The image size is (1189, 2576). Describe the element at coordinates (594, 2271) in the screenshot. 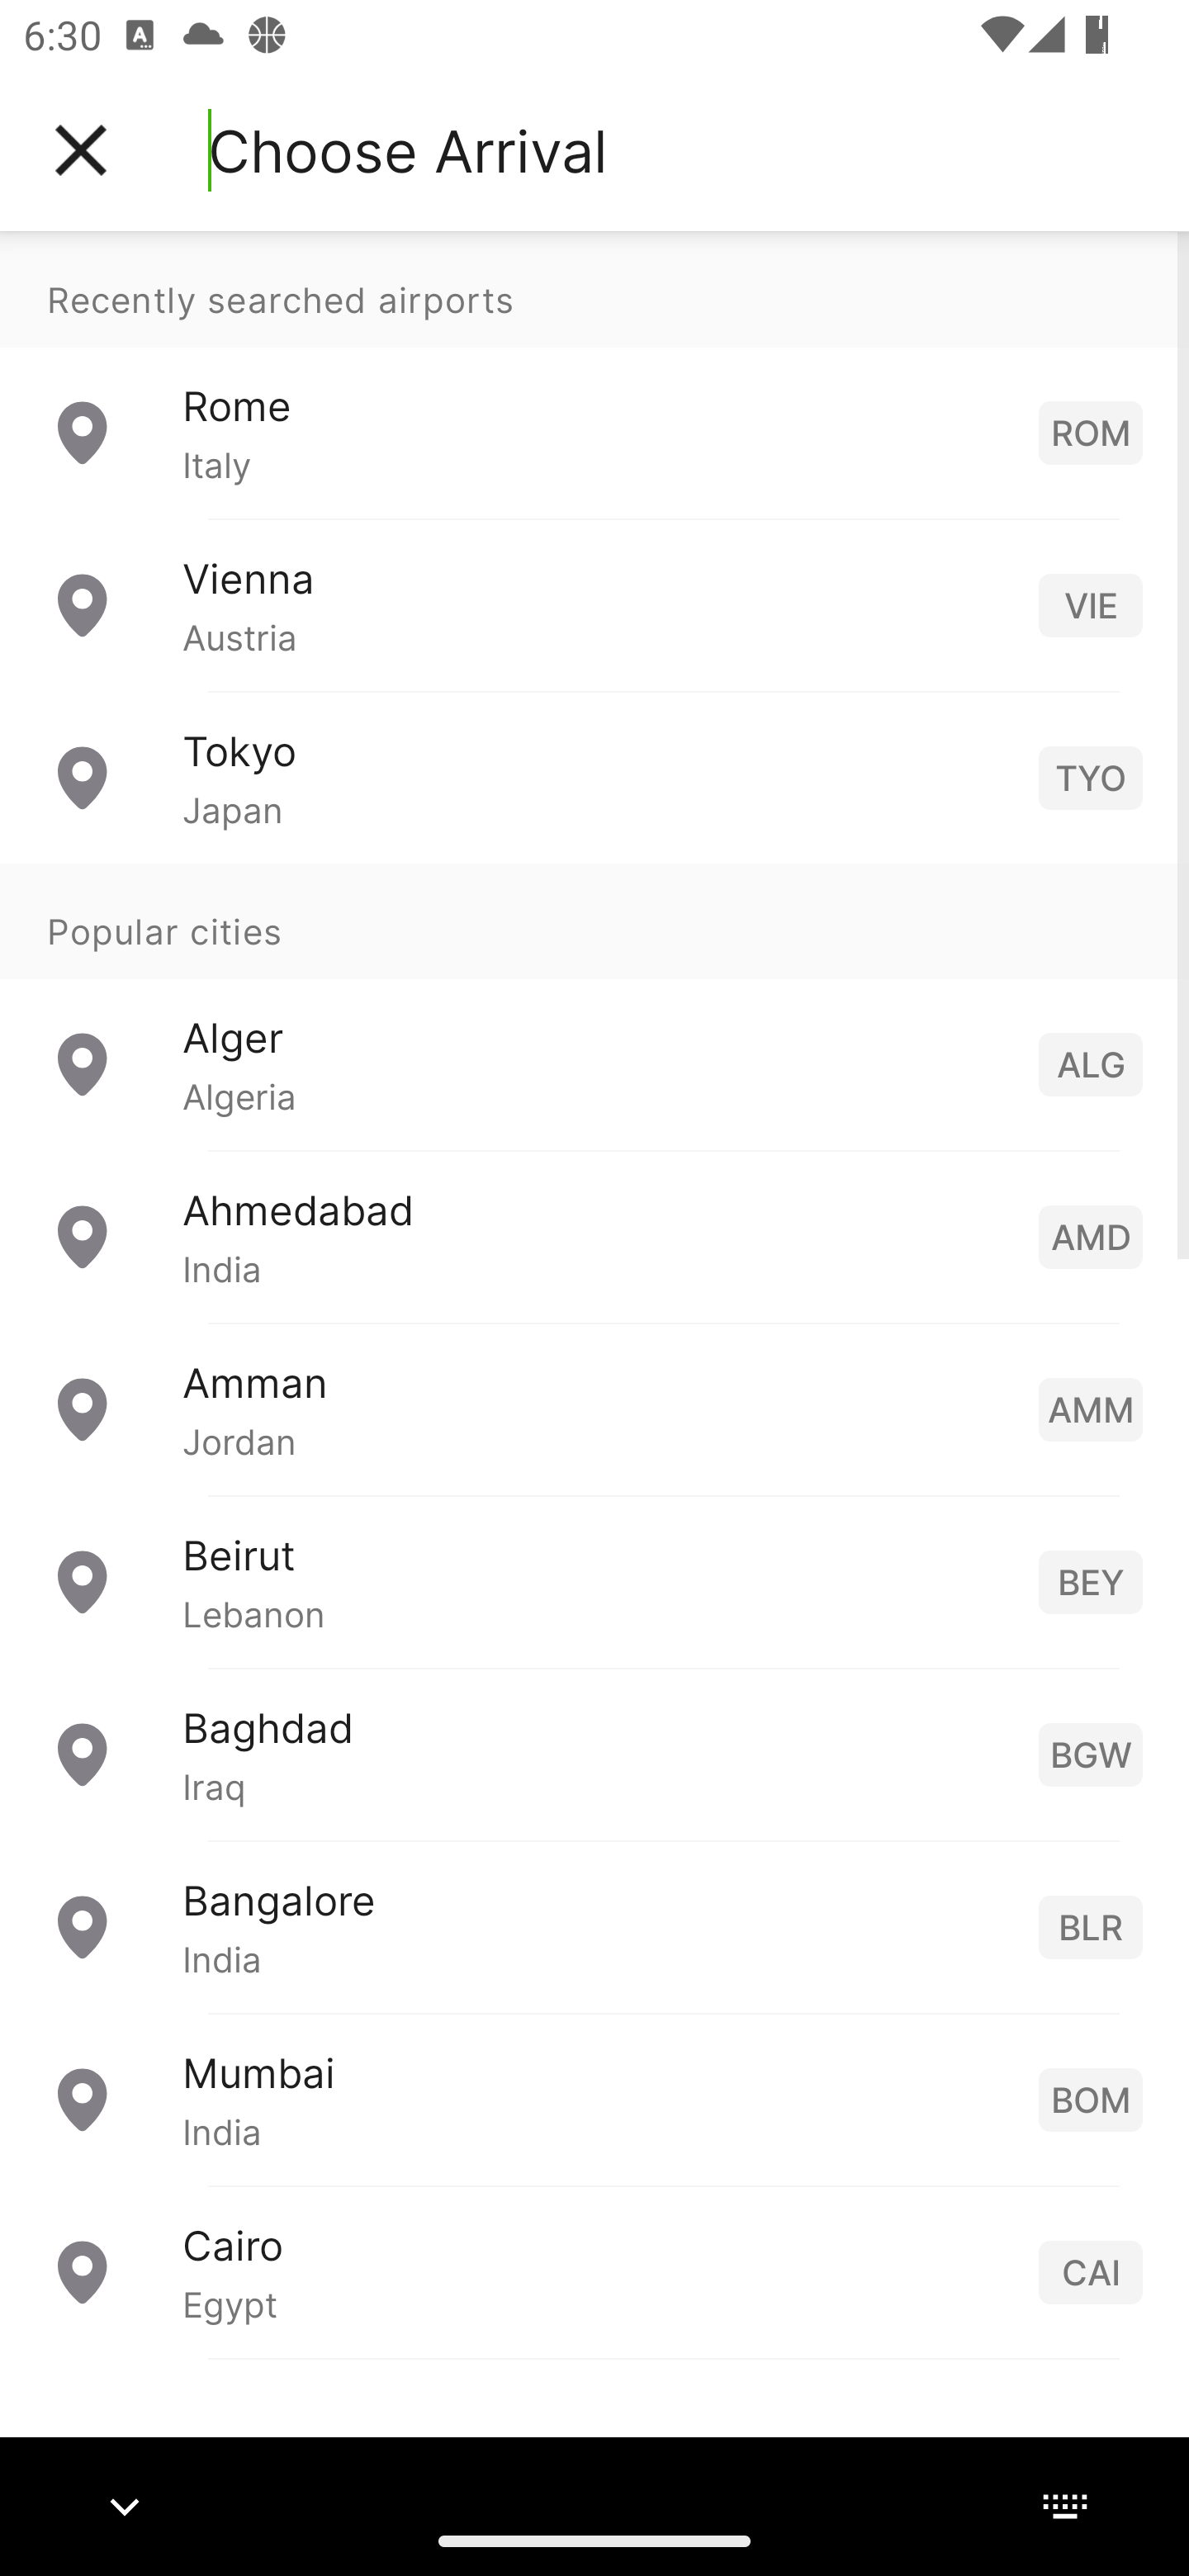

I see `Cairo Egypt CAI` at that location.